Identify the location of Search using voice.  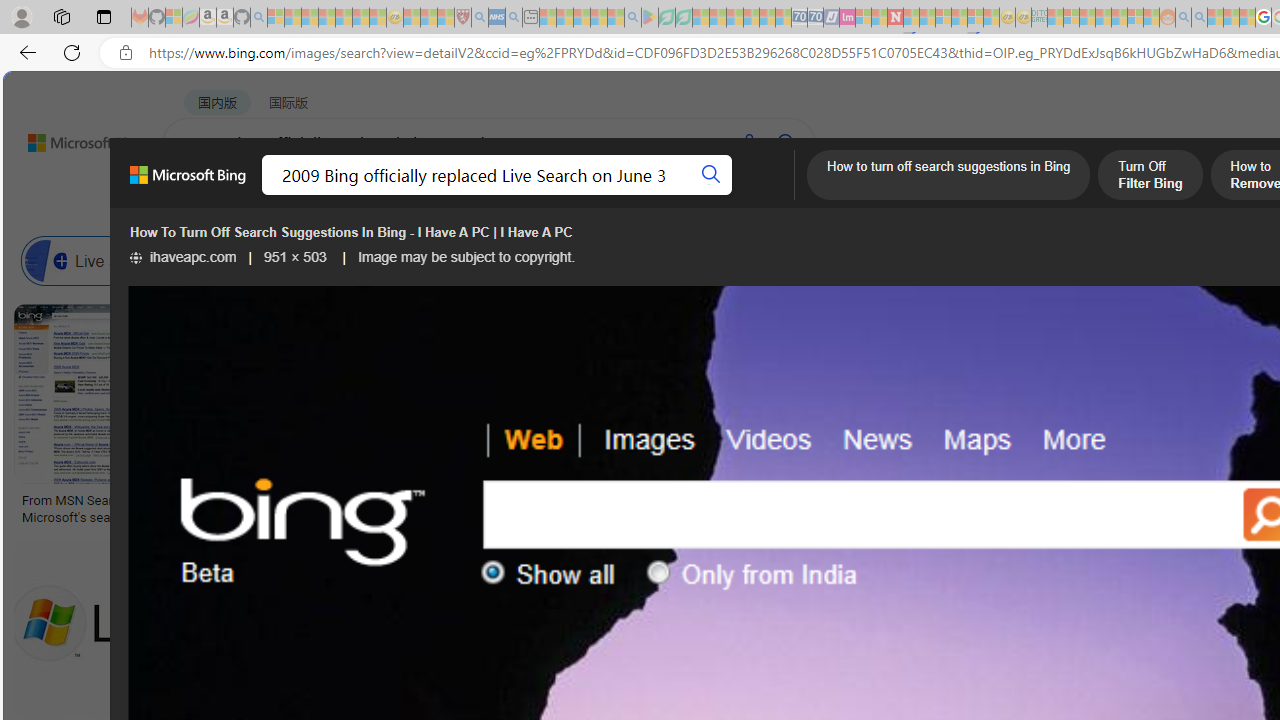
(748, 142).